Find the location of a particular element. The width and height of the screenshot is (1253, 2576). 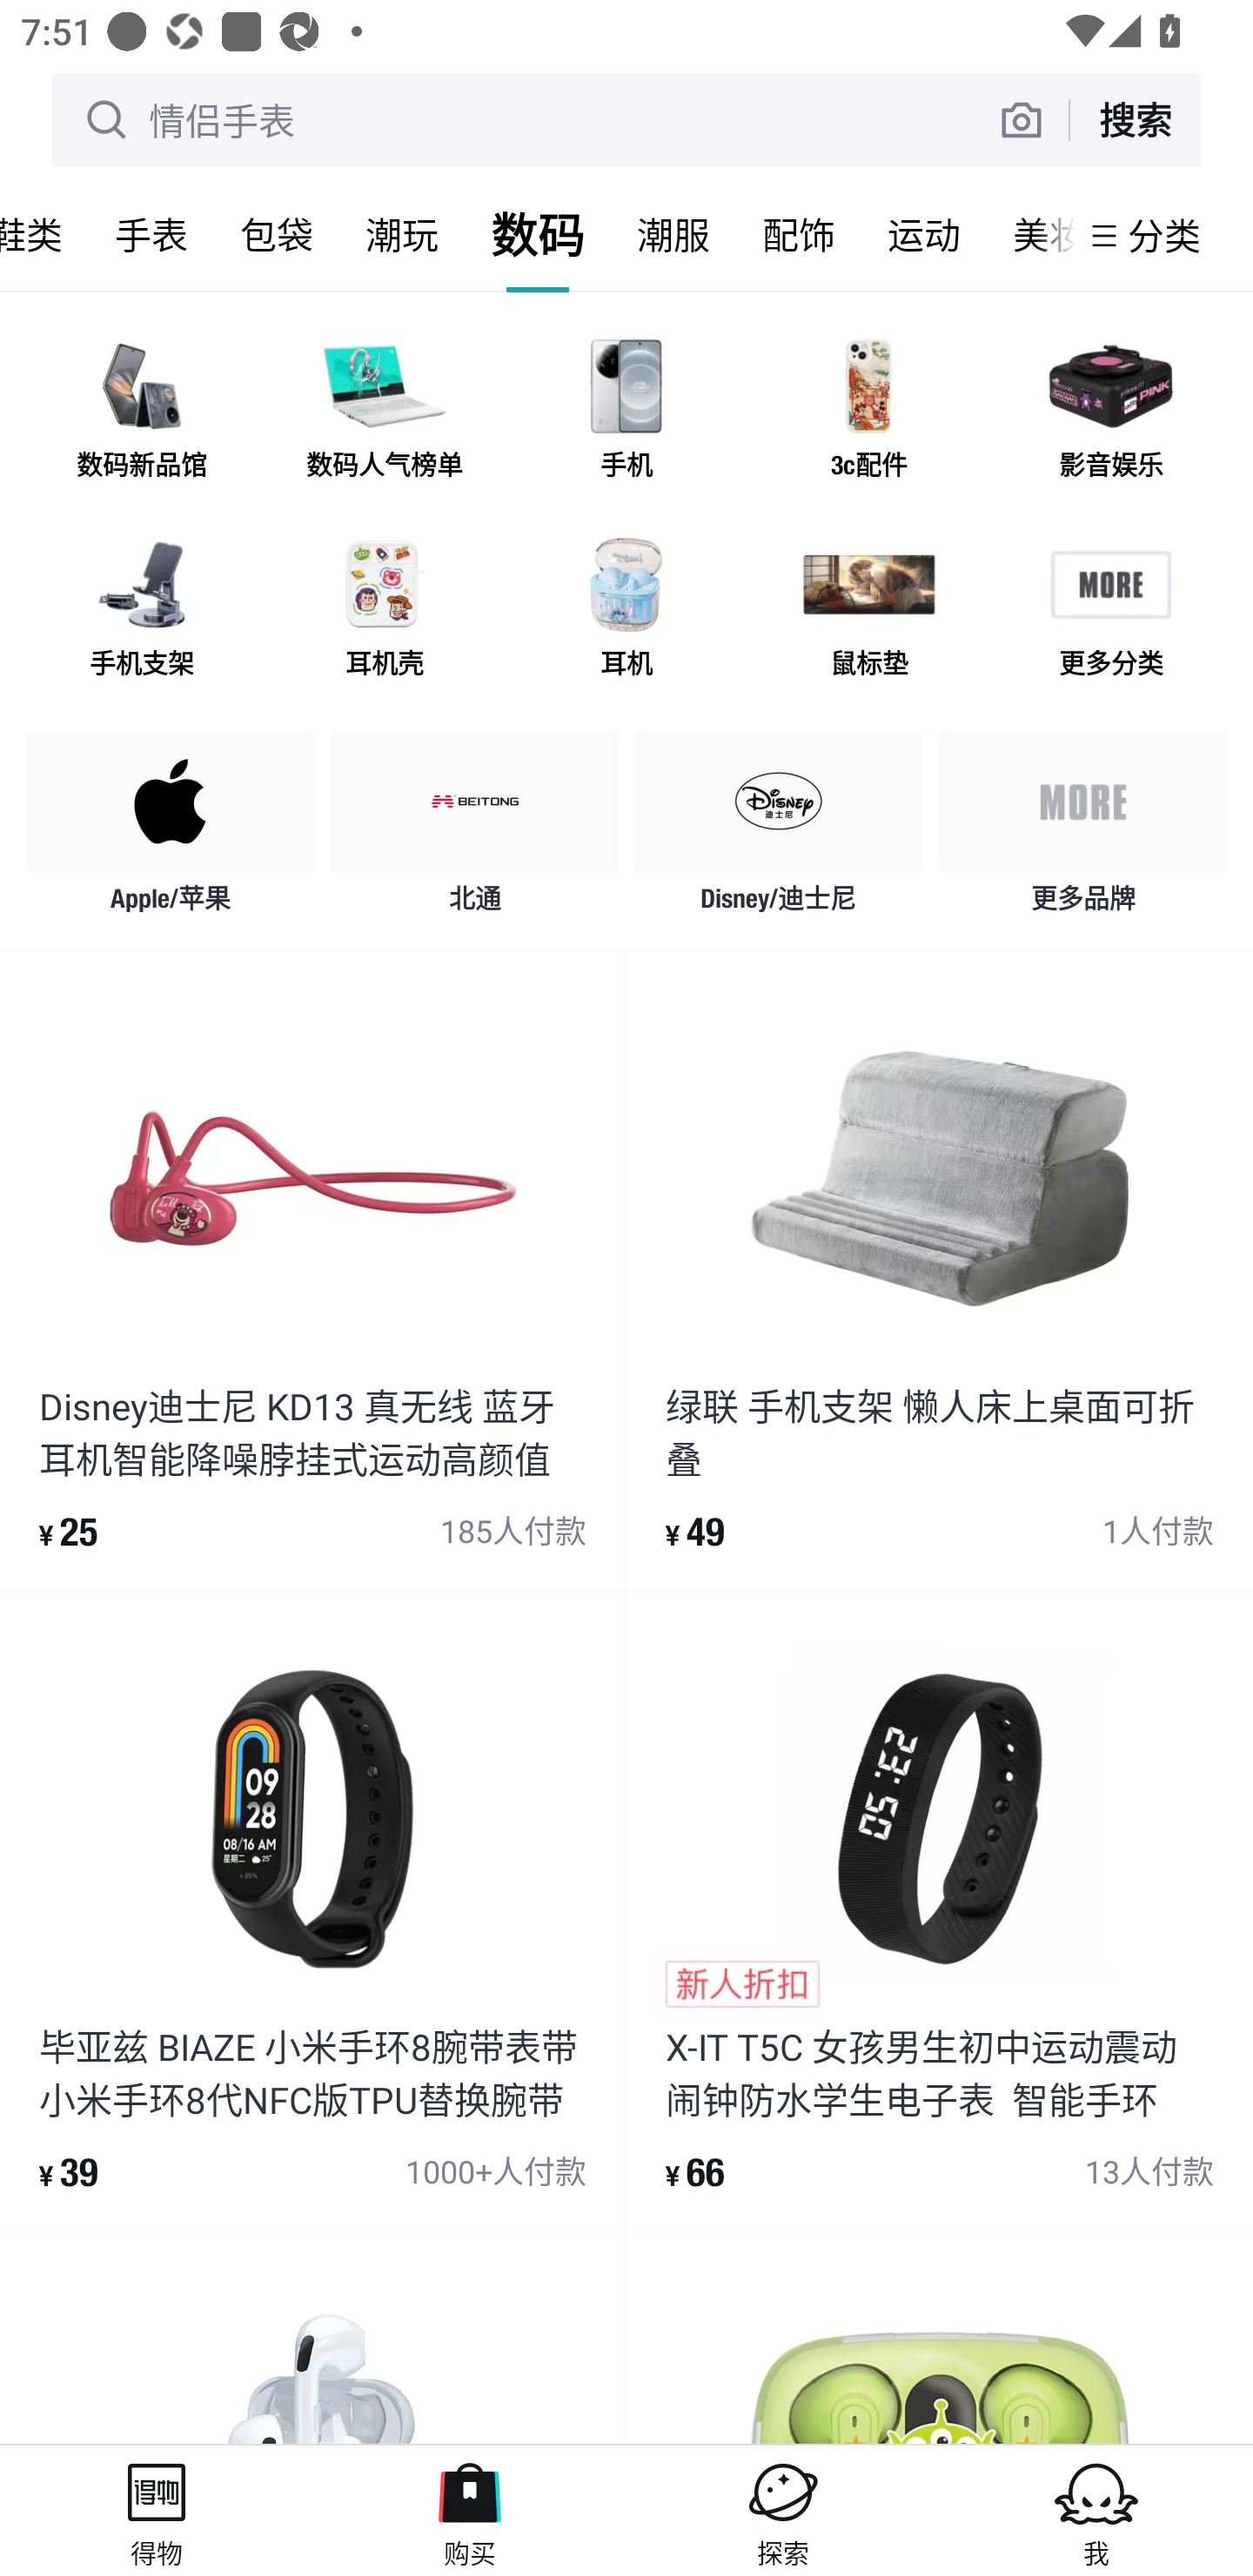

耳机 is located at coordinates (626, 611).